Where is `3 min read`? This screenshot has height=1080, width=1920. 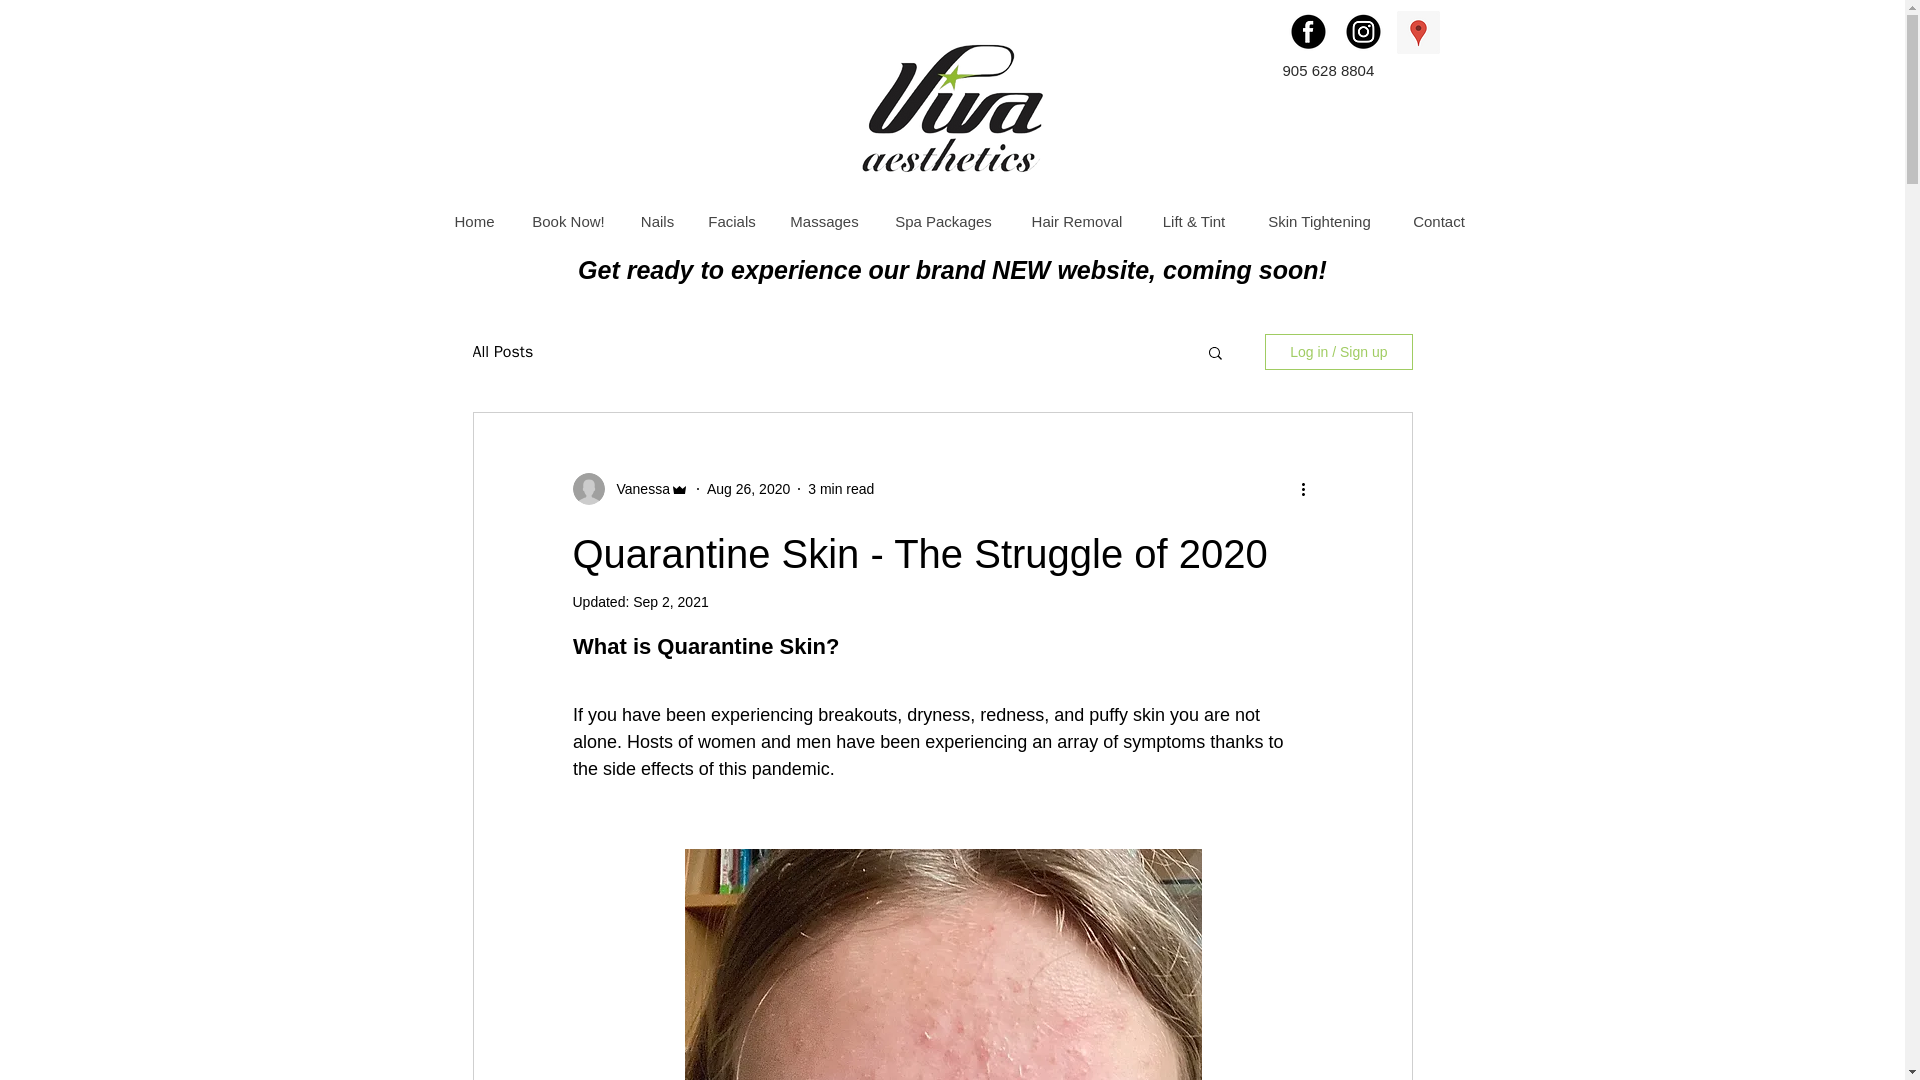
3 min read is located at coordinates (840, 487).